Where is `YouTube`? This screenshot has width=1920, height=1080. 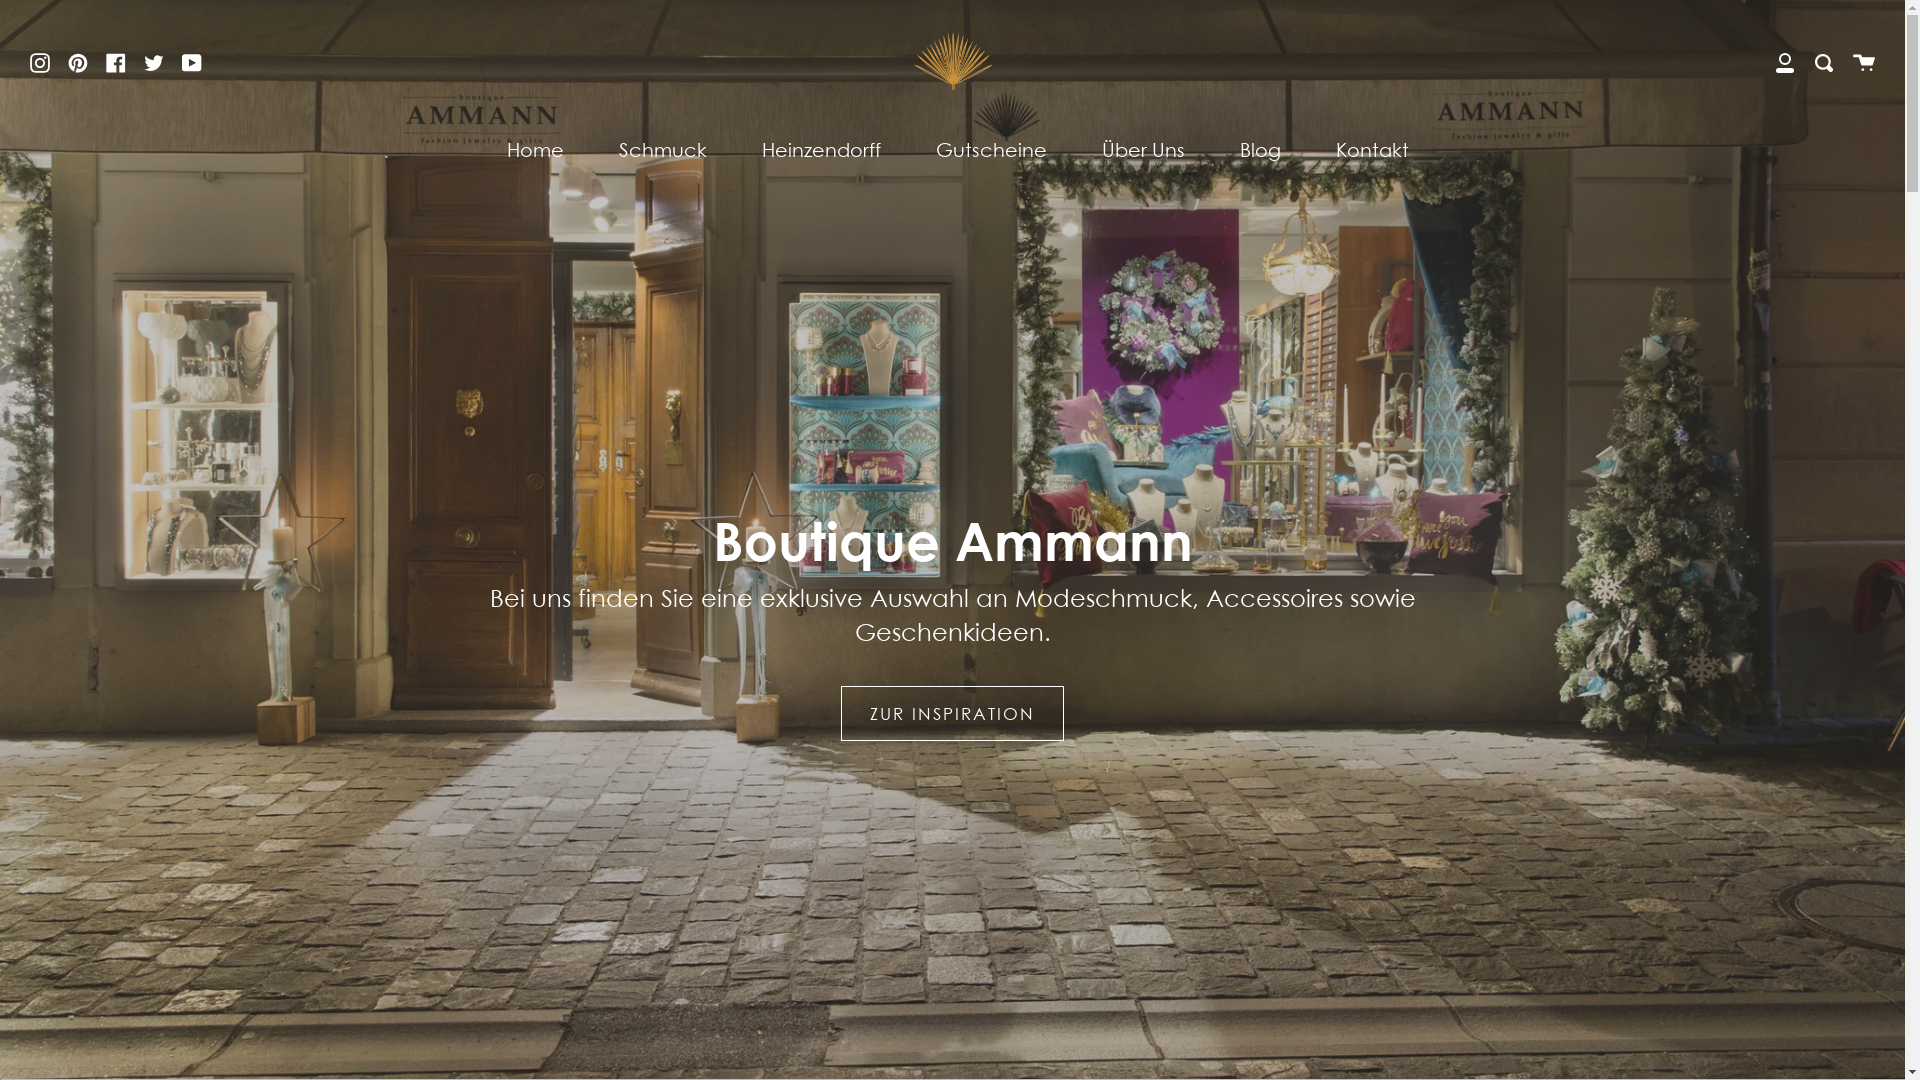 YouTube is located at coordinates (192, 61).